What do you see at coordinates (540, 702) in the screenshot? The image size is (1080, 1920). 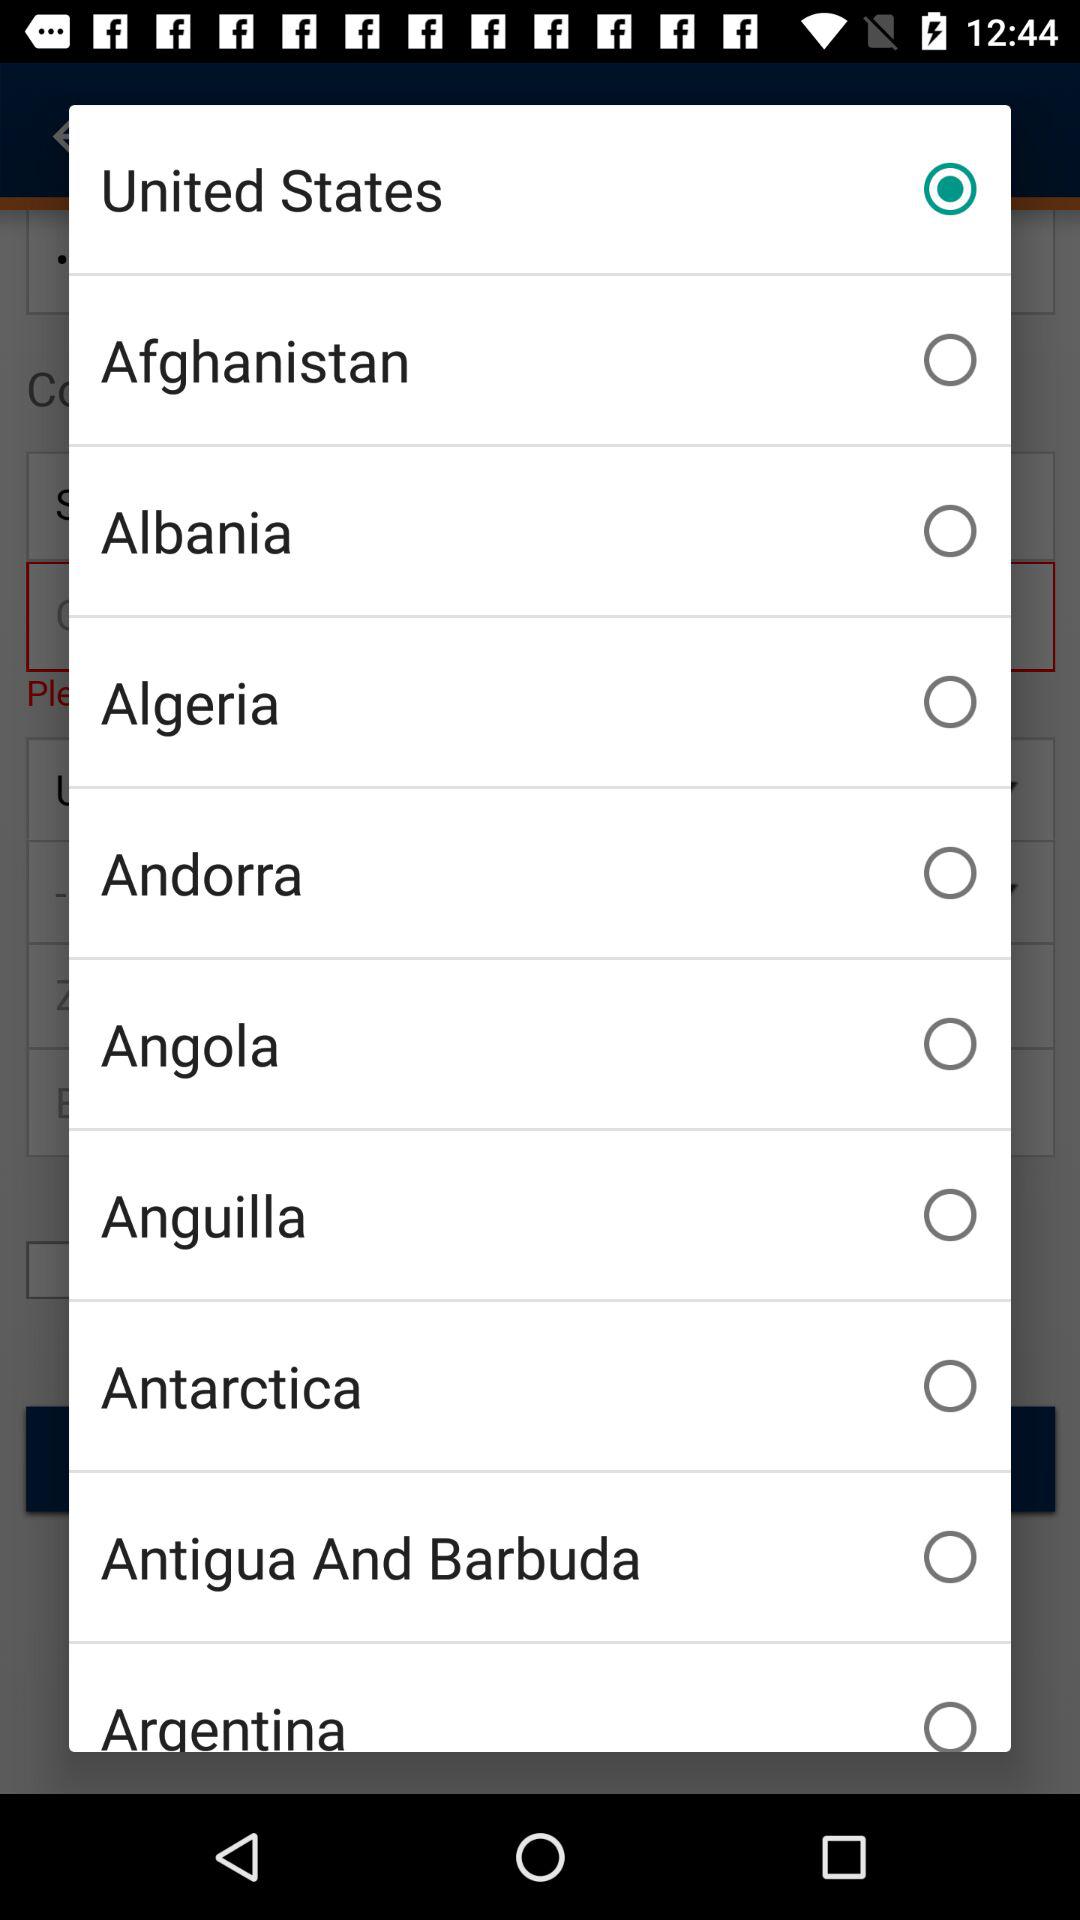 I see `choose item below albania item` at bounding box center [540, 702].